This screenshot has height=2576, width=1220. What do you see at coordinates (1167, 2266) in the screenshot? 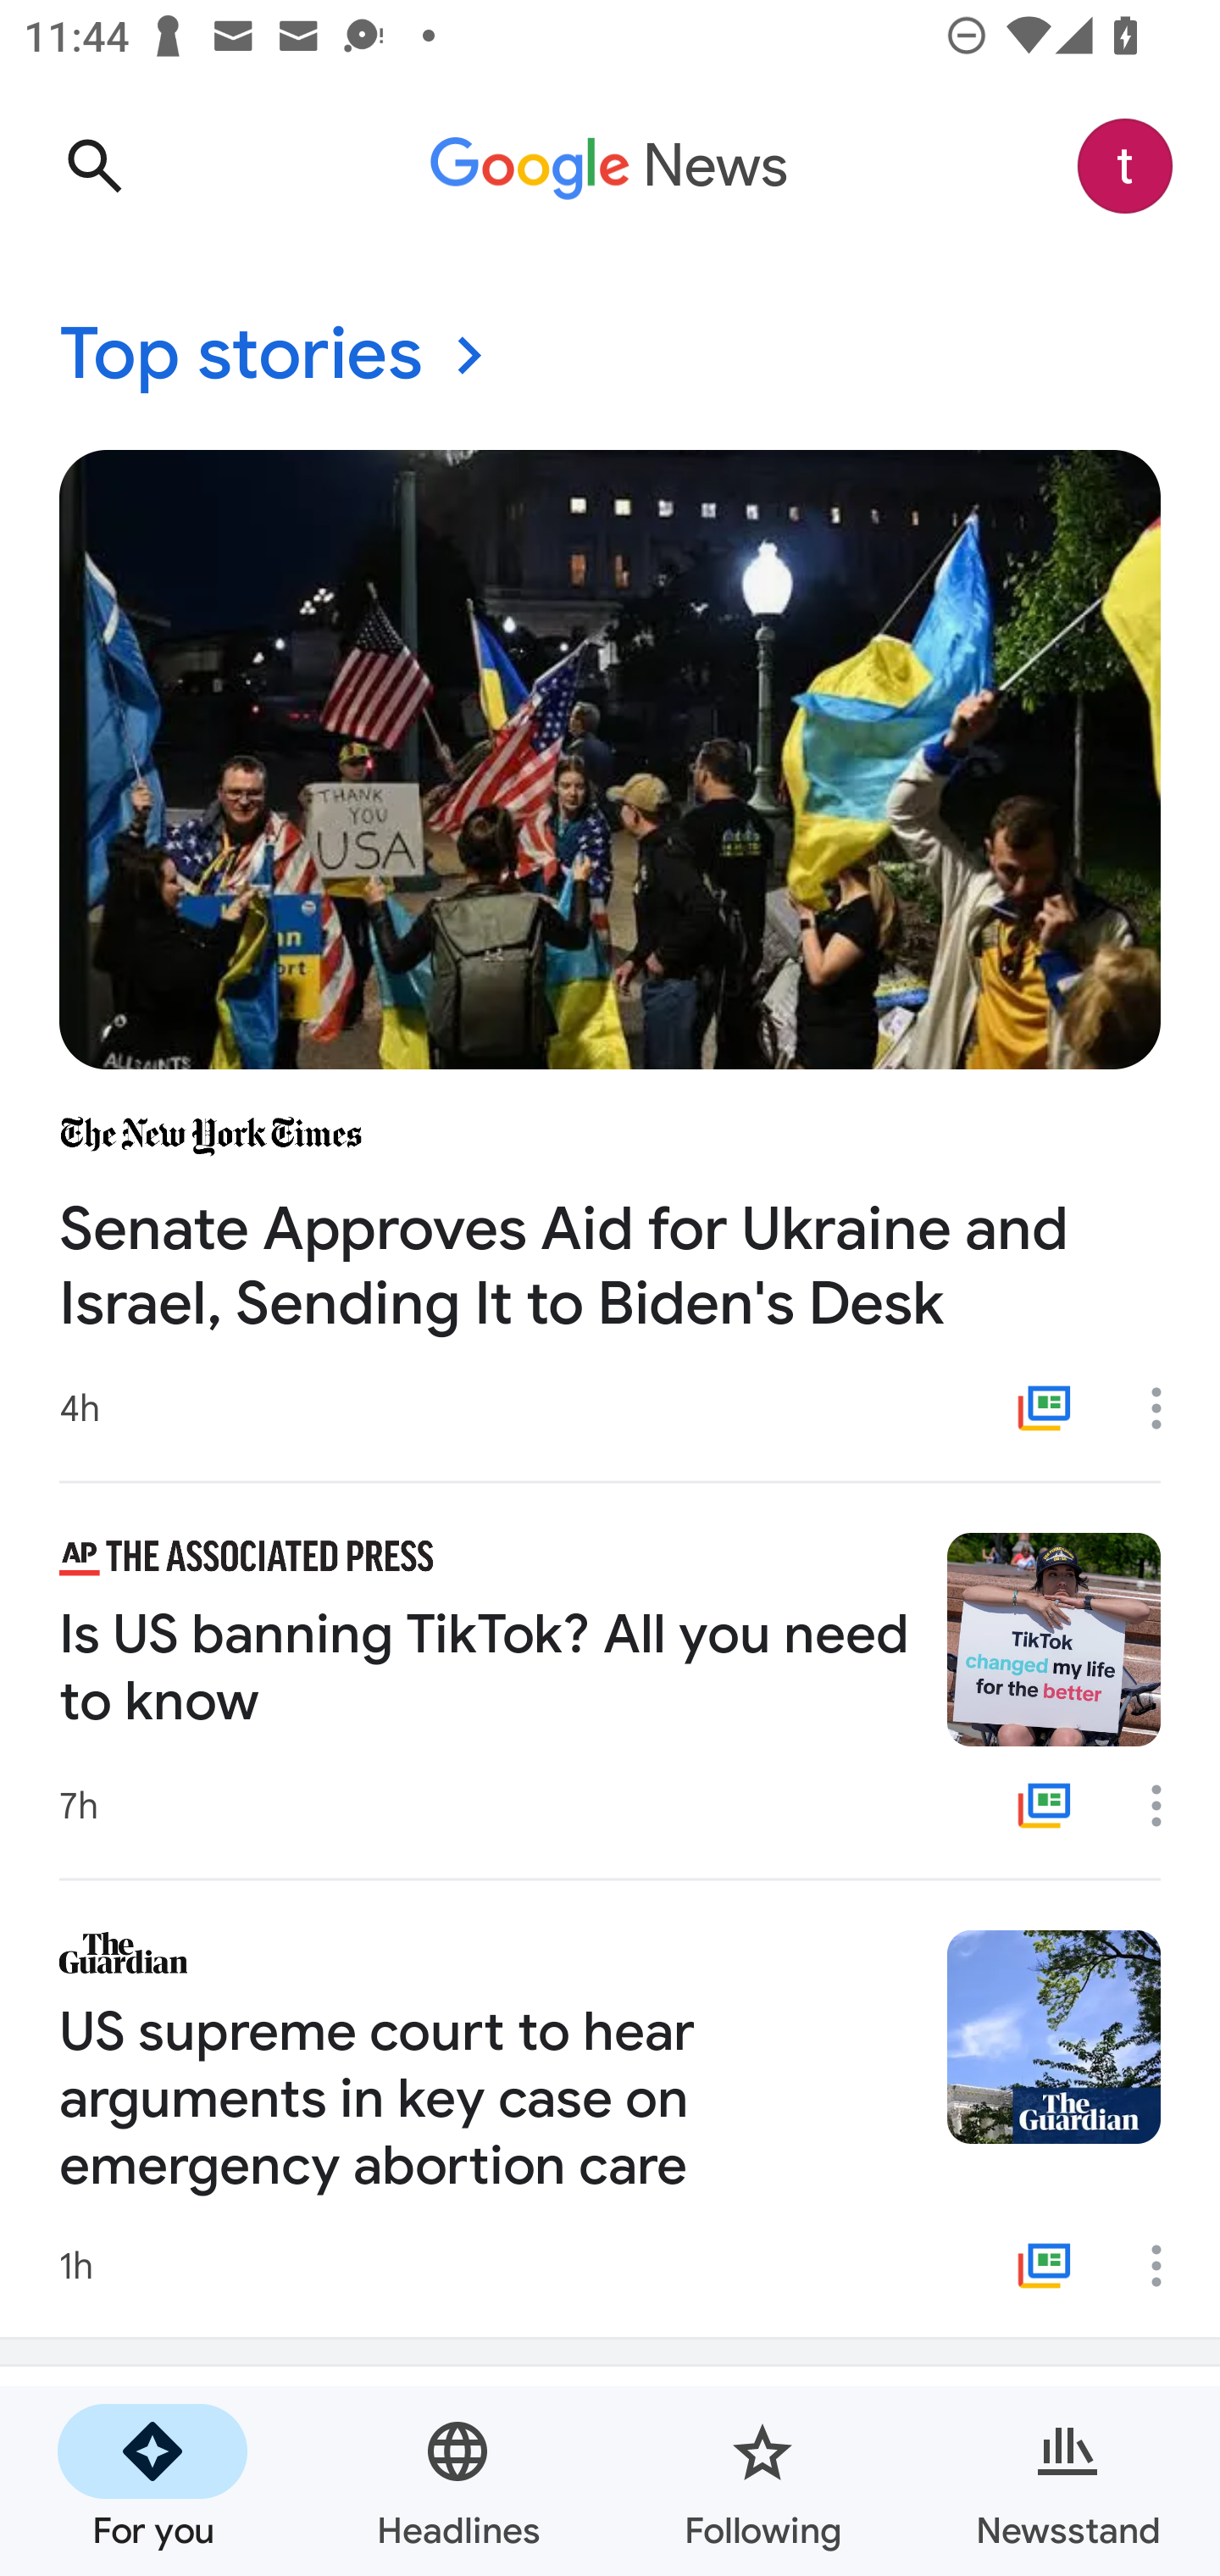
I see `More options` at bounding box center [1167, 2266].